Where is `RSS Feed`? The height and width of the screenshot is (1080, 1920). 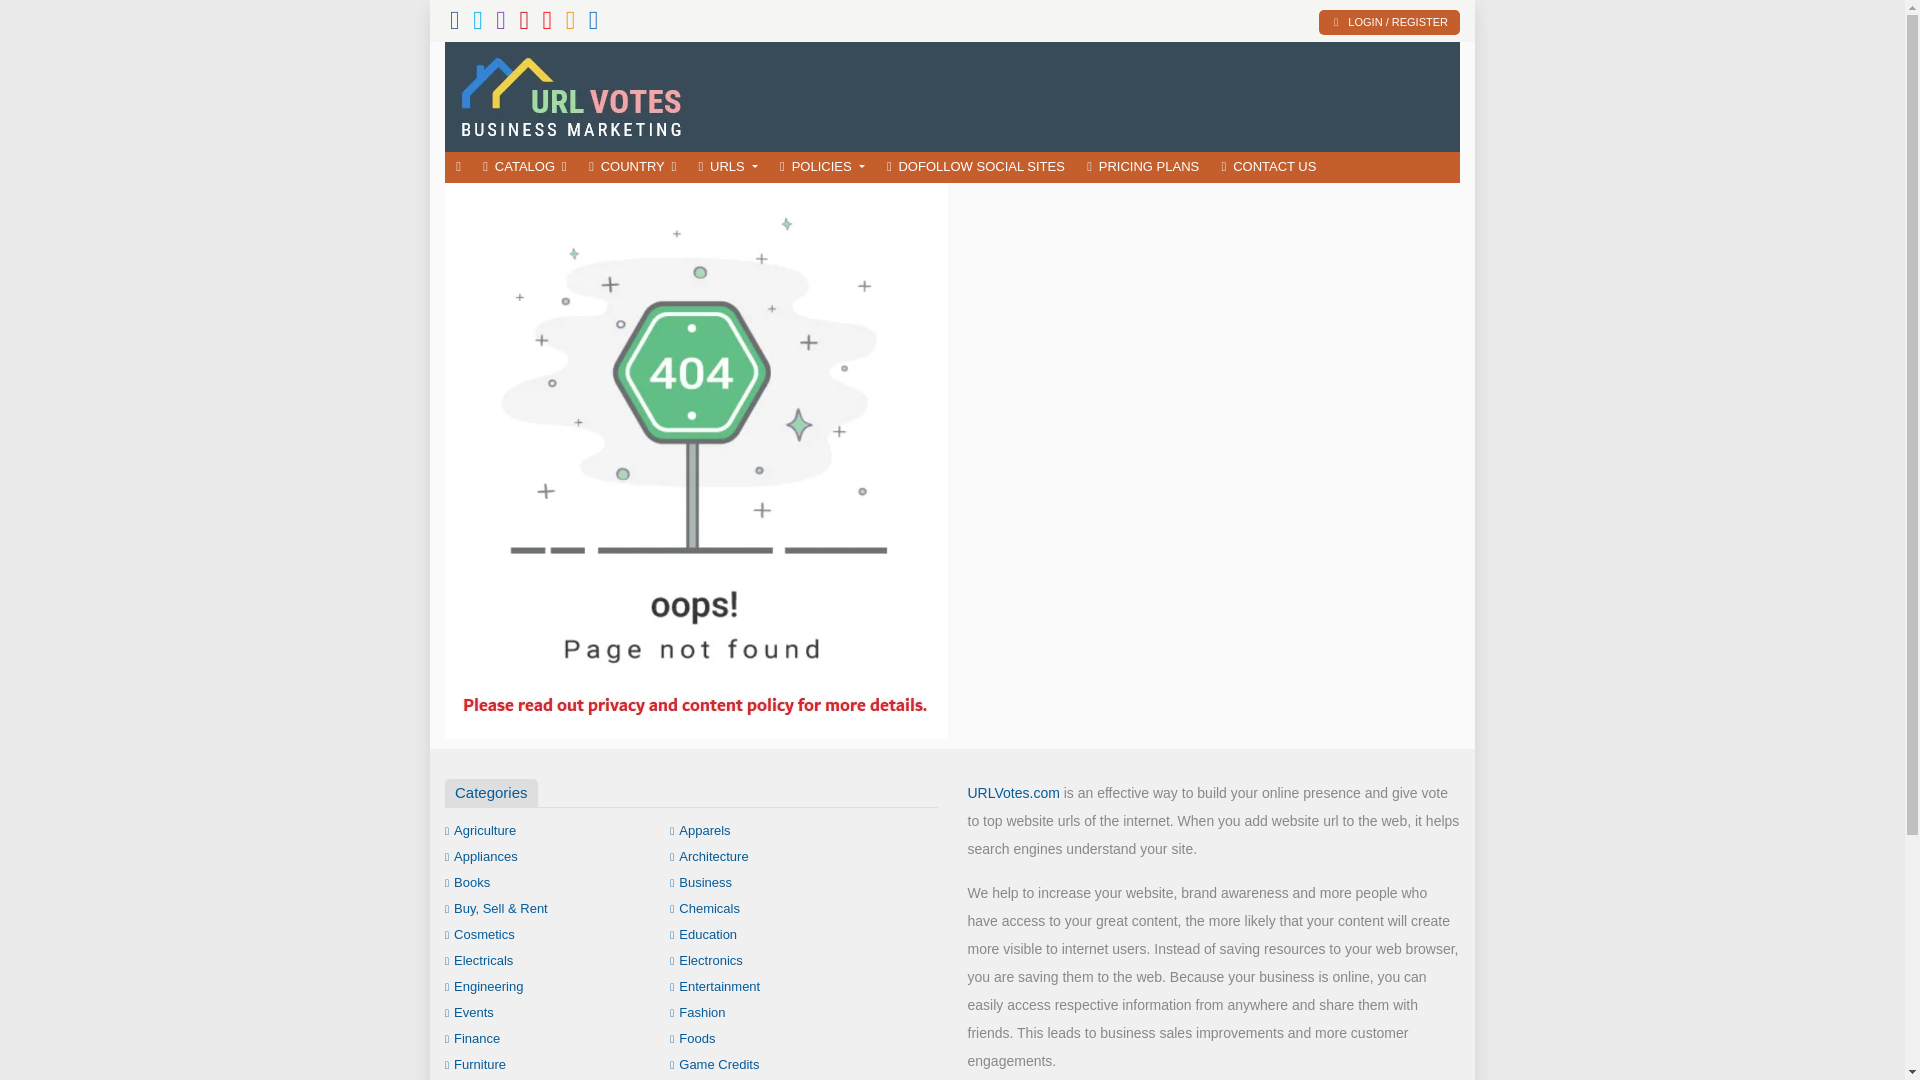
RSS Feed is located at coordinates (571, 24).